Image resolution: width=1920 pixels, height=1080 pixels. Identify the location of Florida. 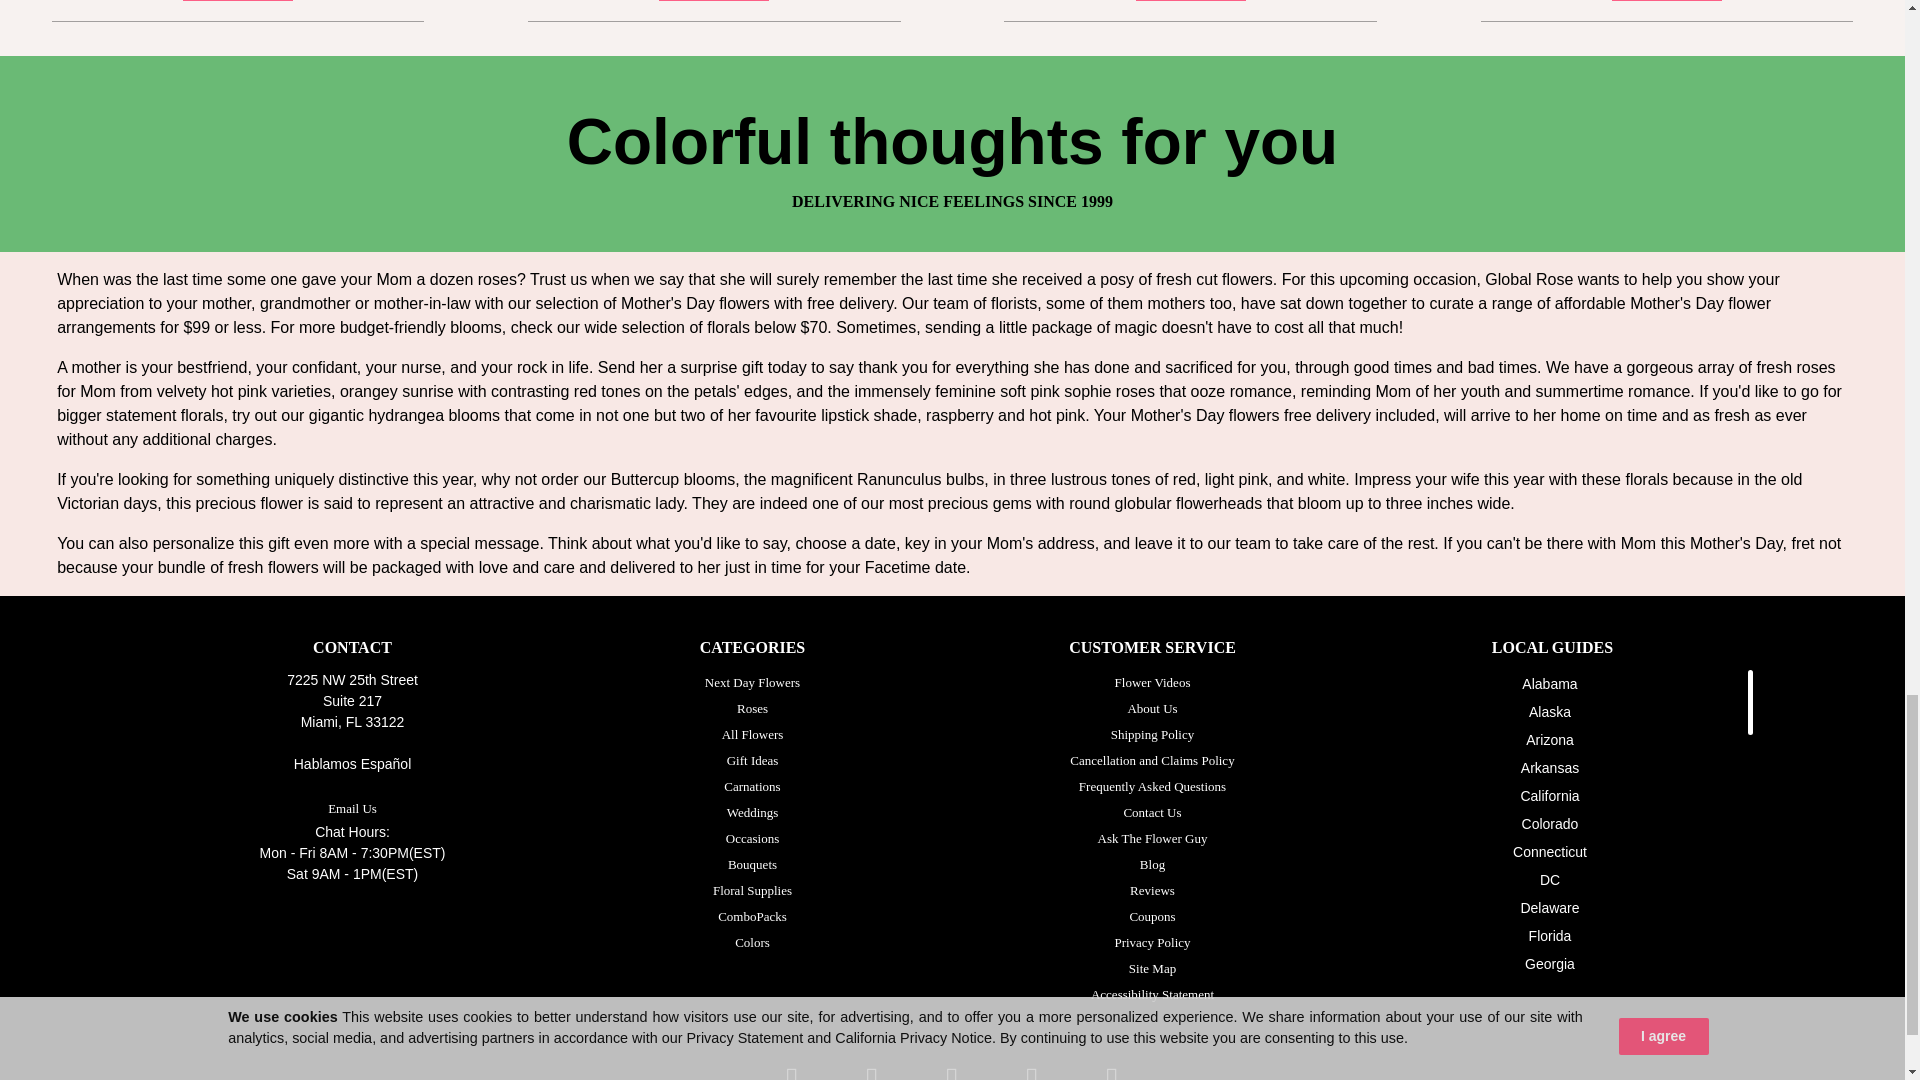
(1550, 935).